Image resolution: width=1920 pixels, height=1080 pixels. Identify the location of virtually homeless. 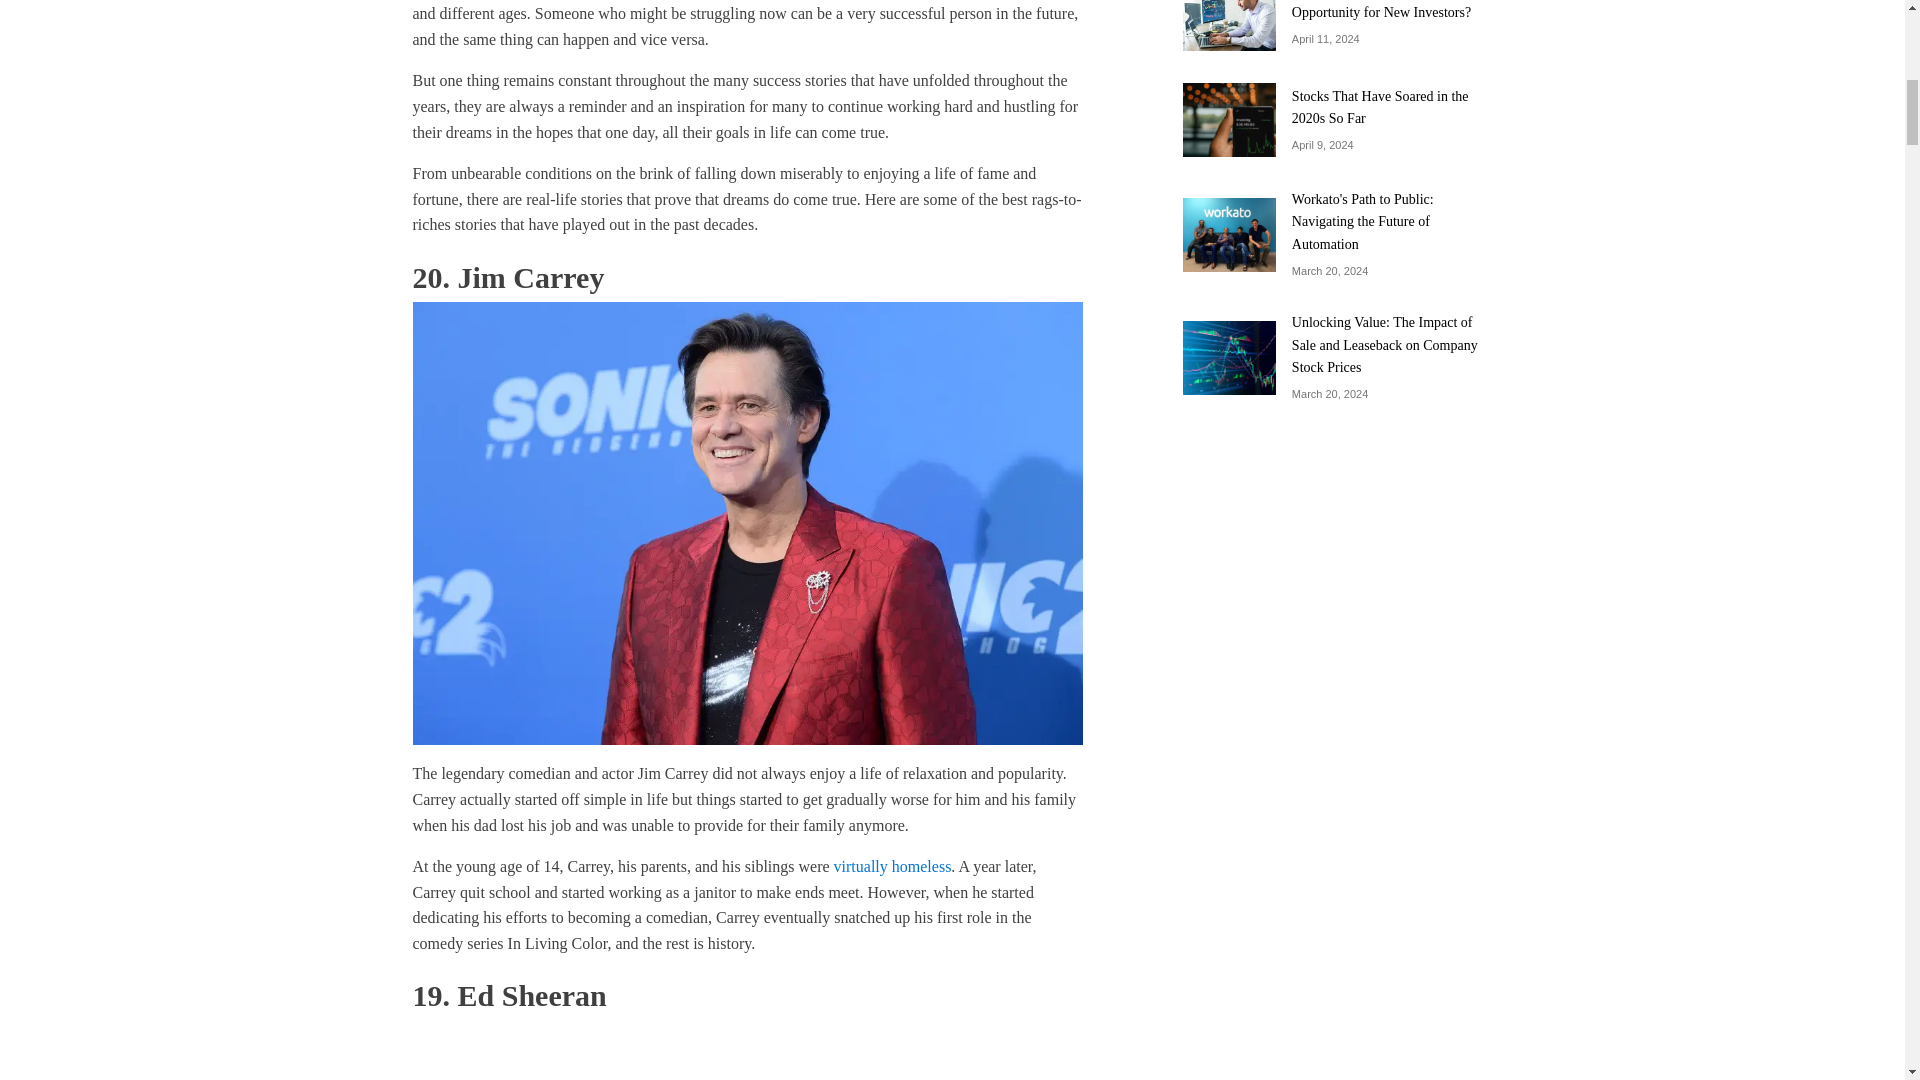
(892, 866).